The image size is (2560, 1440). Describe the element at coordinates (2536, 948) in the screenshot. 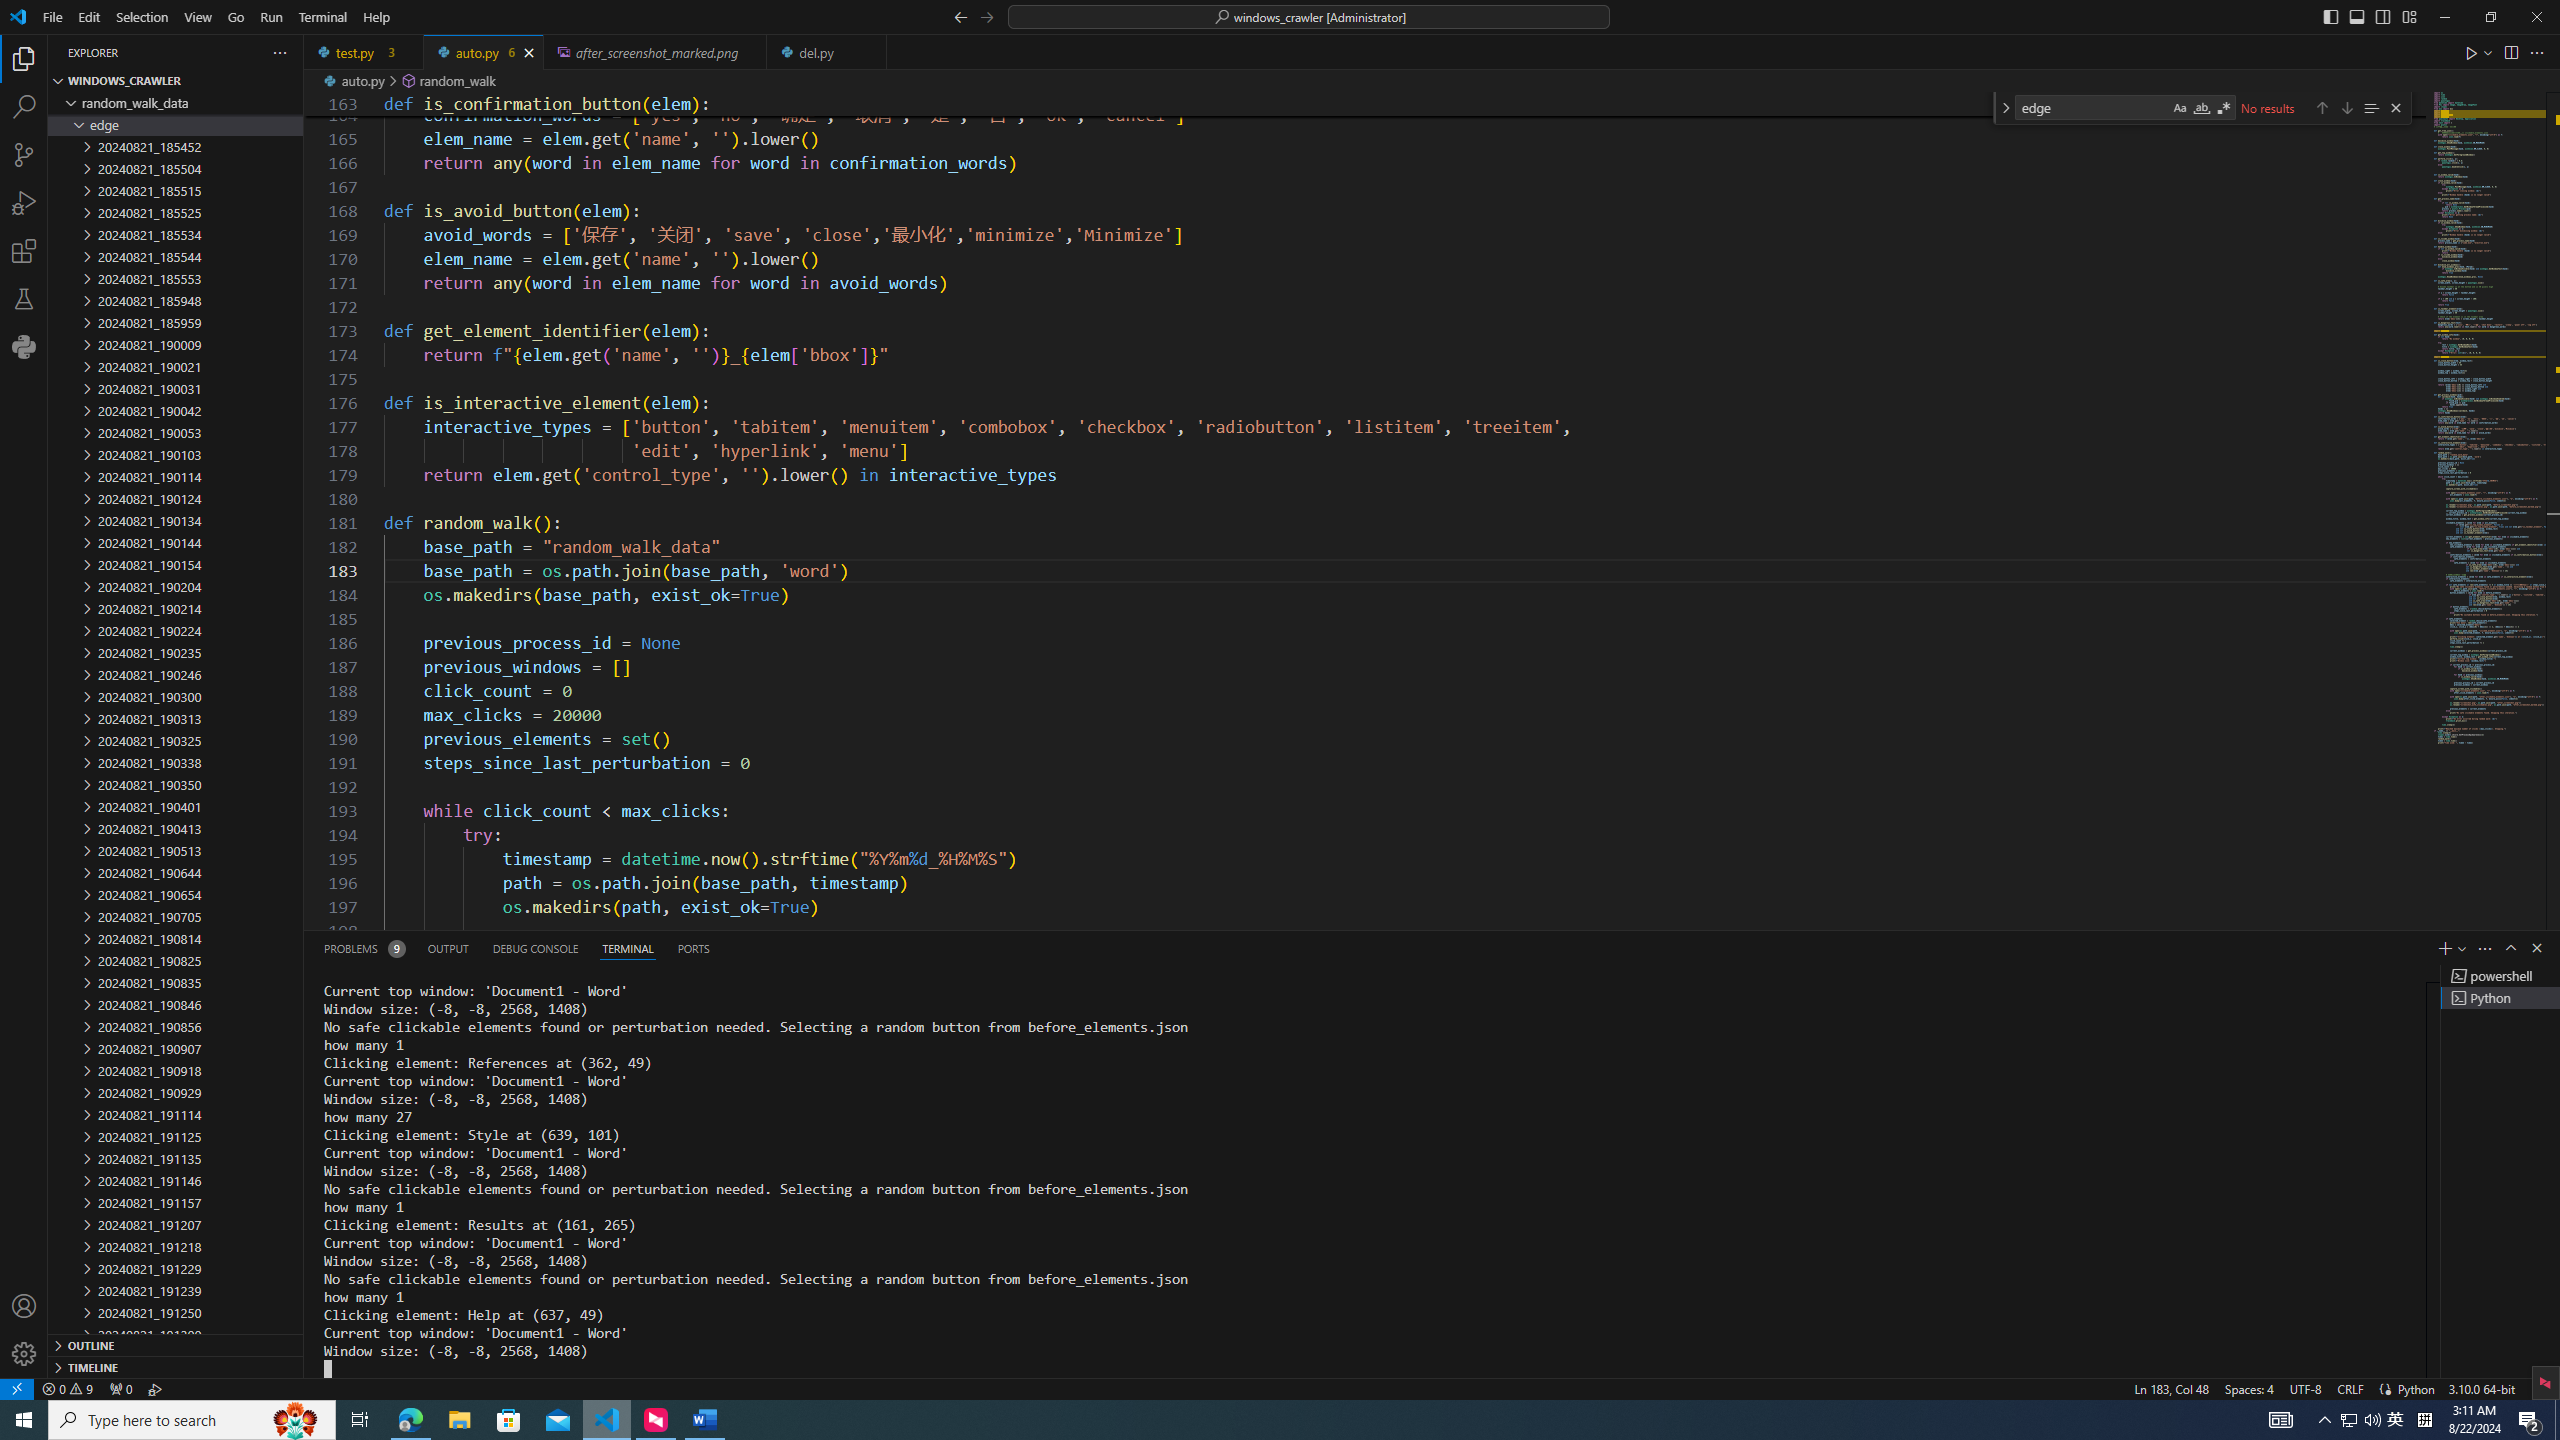

I see `Hide Panel` at that location.